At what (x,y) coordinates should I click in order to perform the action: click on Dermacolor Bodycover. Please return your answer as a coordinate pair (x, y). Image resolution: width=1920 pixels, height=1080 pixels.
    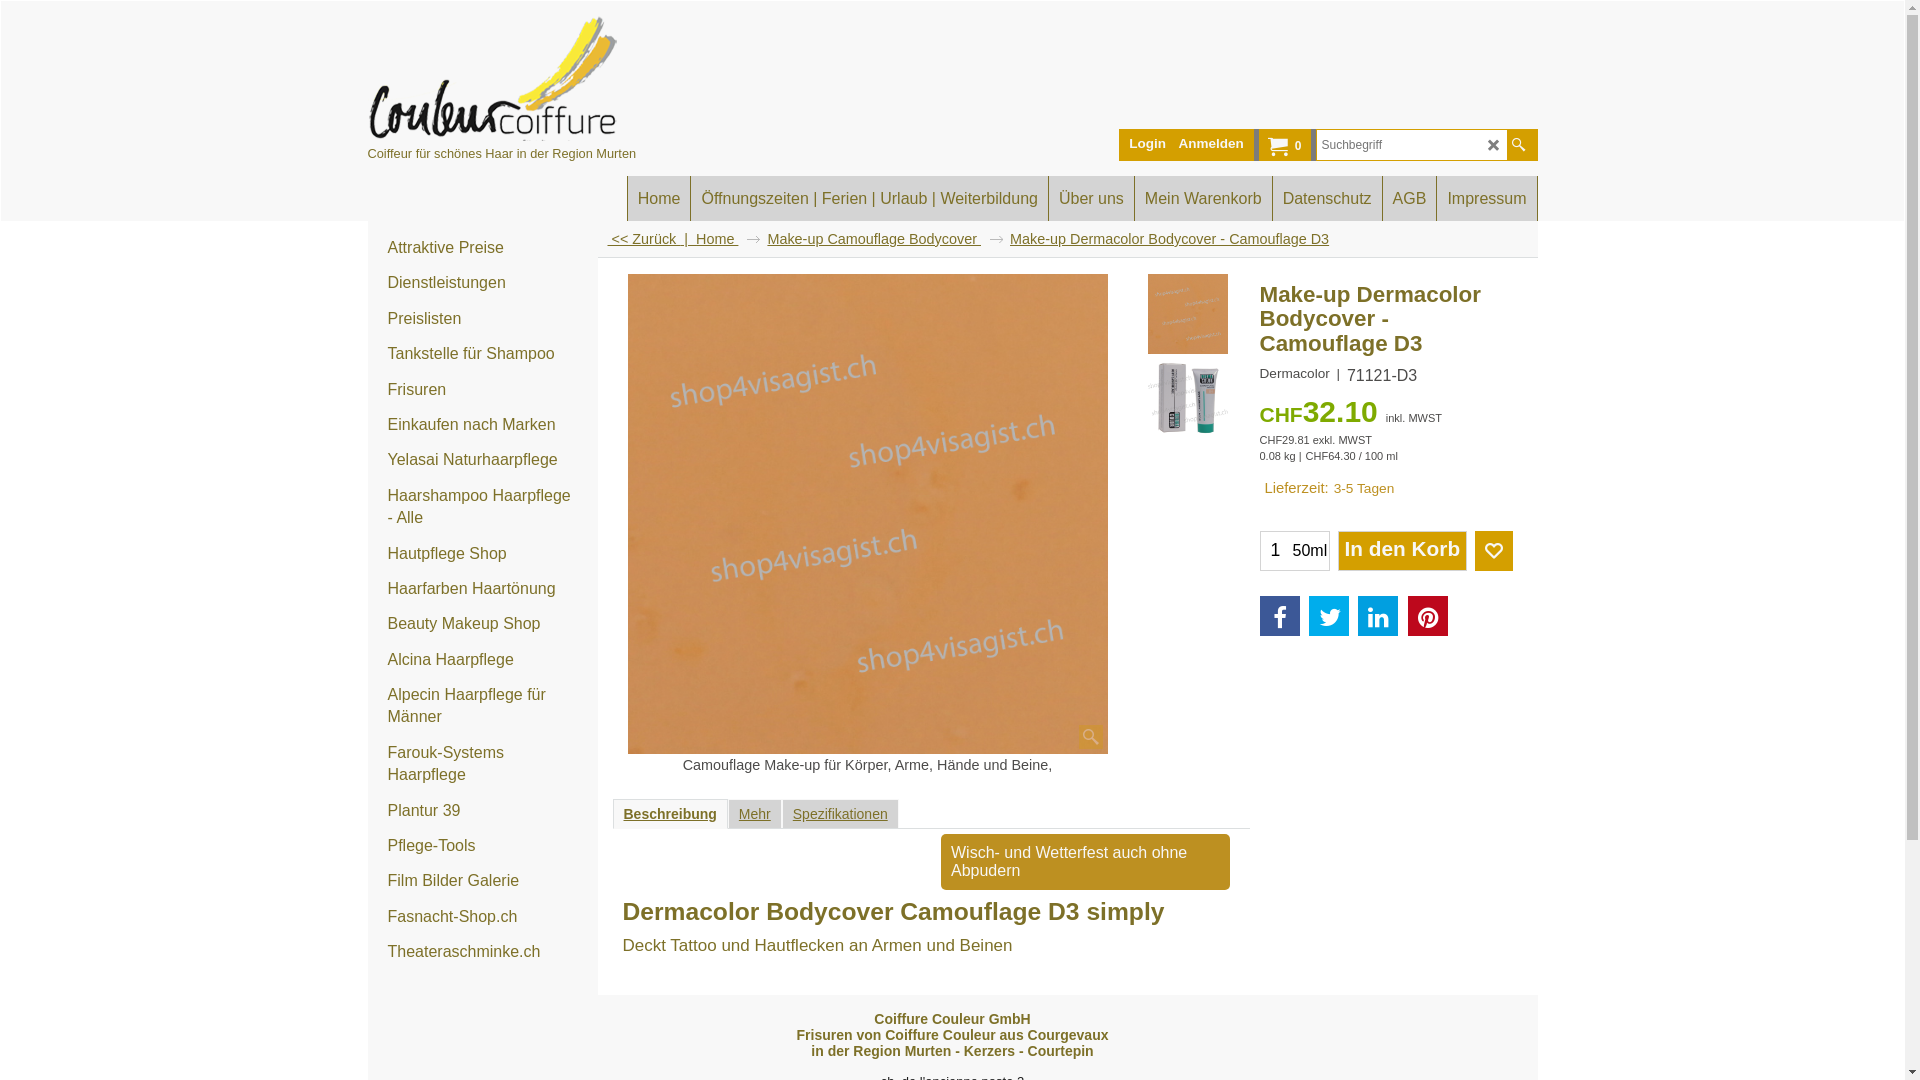
    Looking at the image, I should click on (868, 514).